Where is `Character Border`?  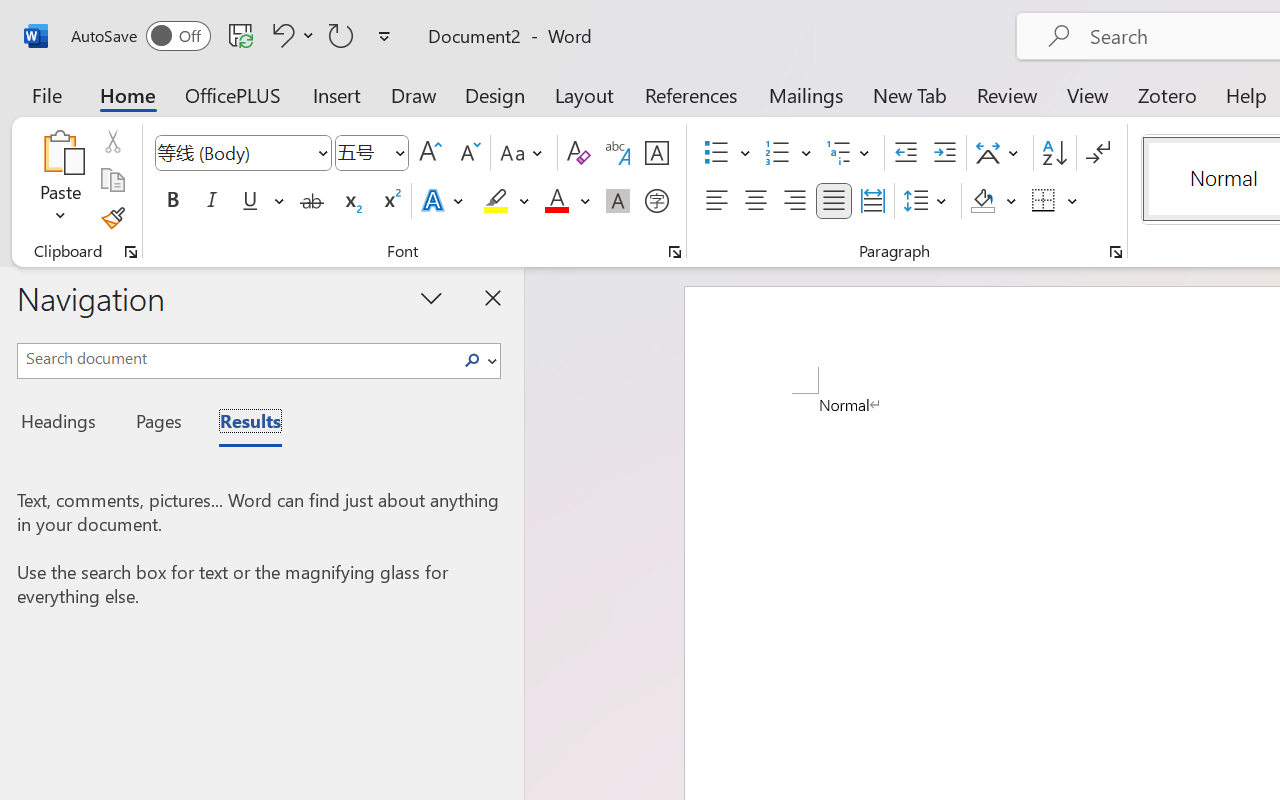
Character Border is located at coordinates (656, 153).